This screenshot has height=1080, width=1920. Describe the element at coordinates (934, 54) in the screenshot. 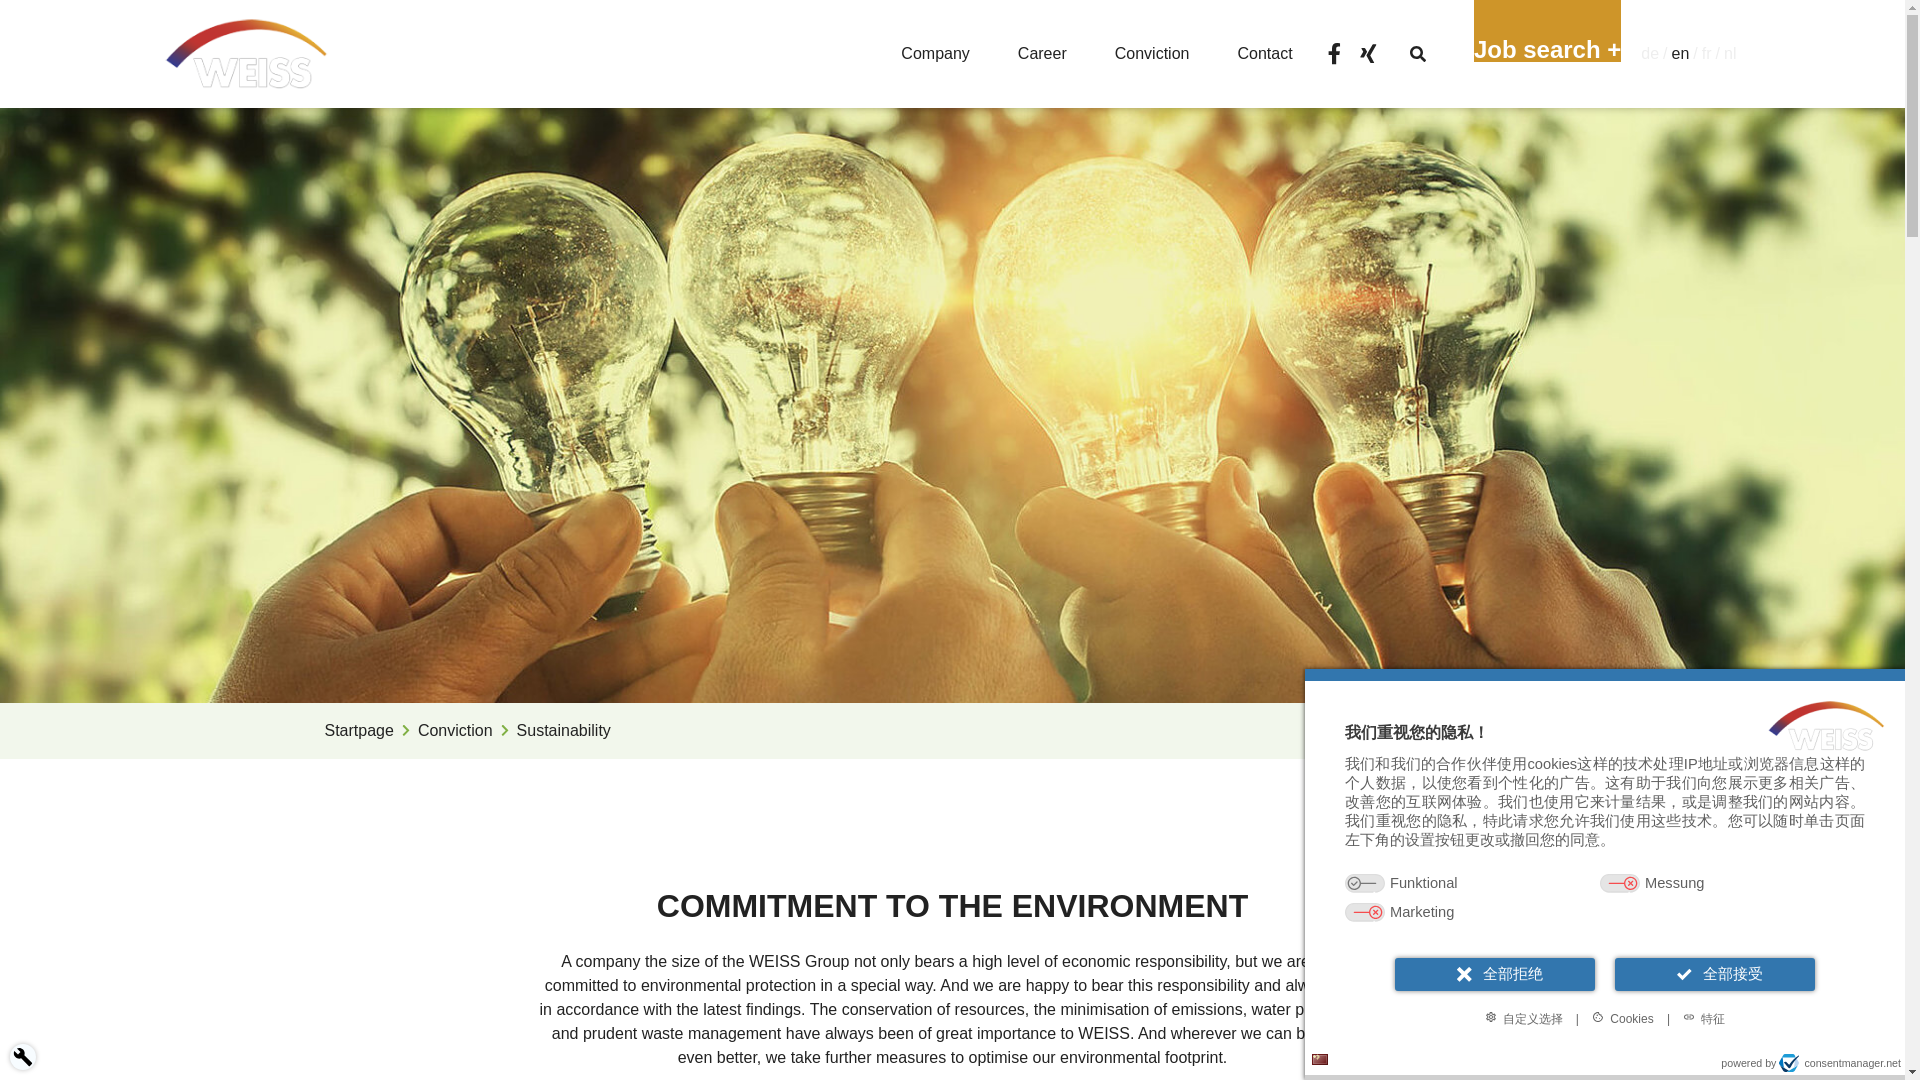

I see `Company` at that location.